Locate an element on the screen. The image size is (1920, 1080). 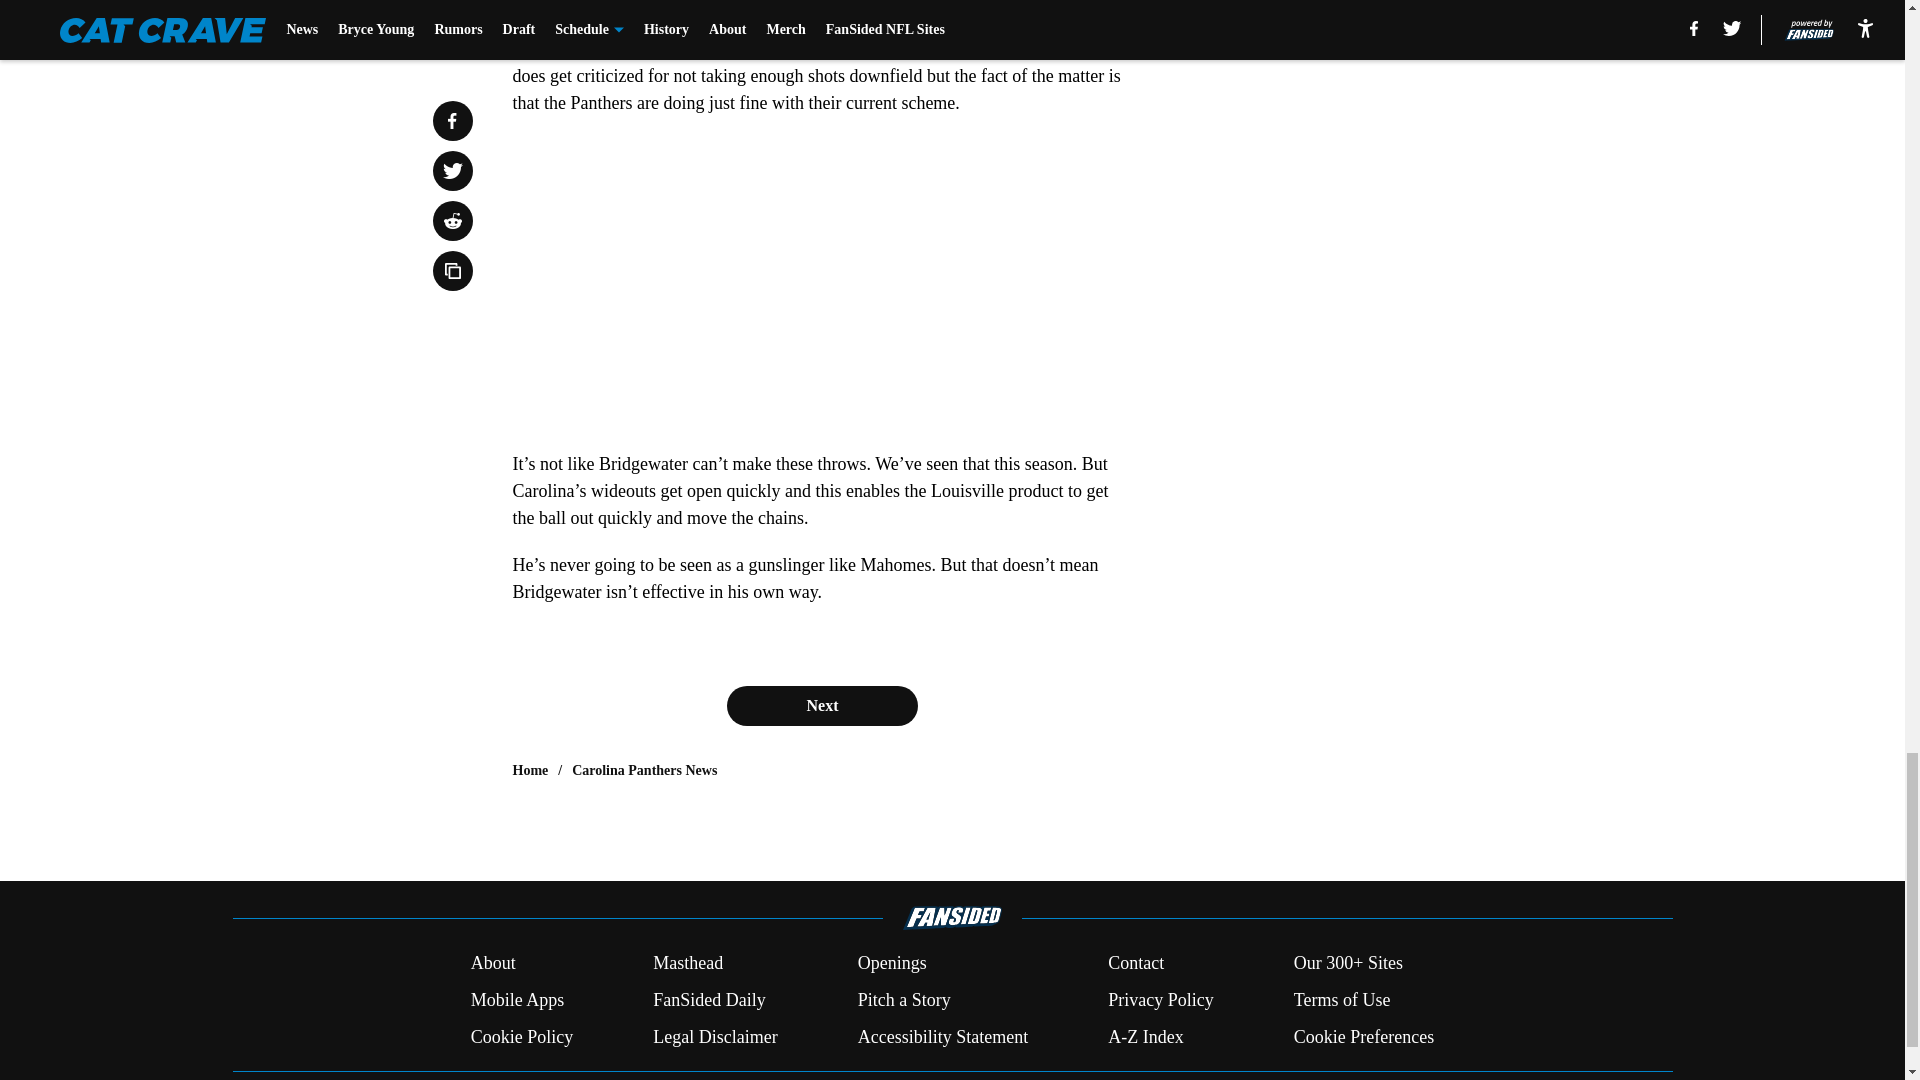
Mobile Apps is located at coordinates (517, 1000).